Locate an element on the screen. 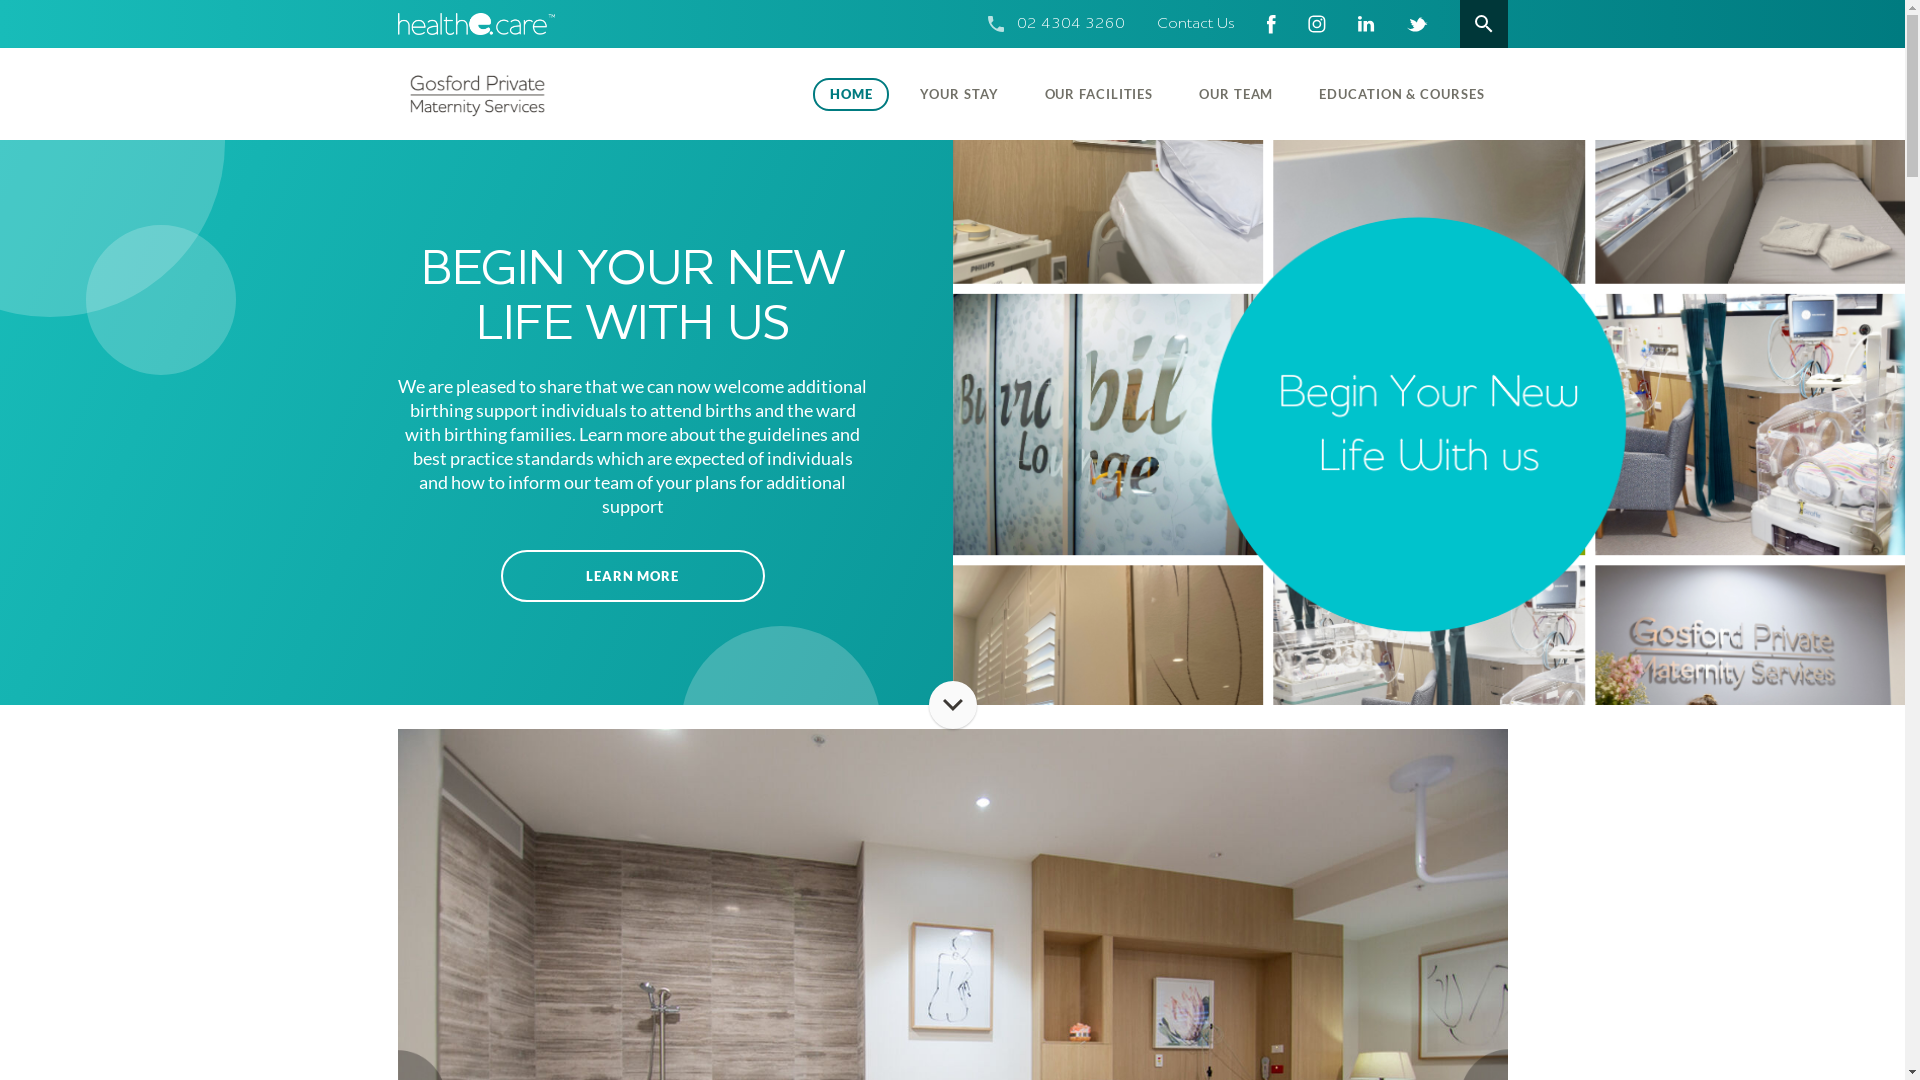  OUR TEAM is located at coordinates (1236, 94).